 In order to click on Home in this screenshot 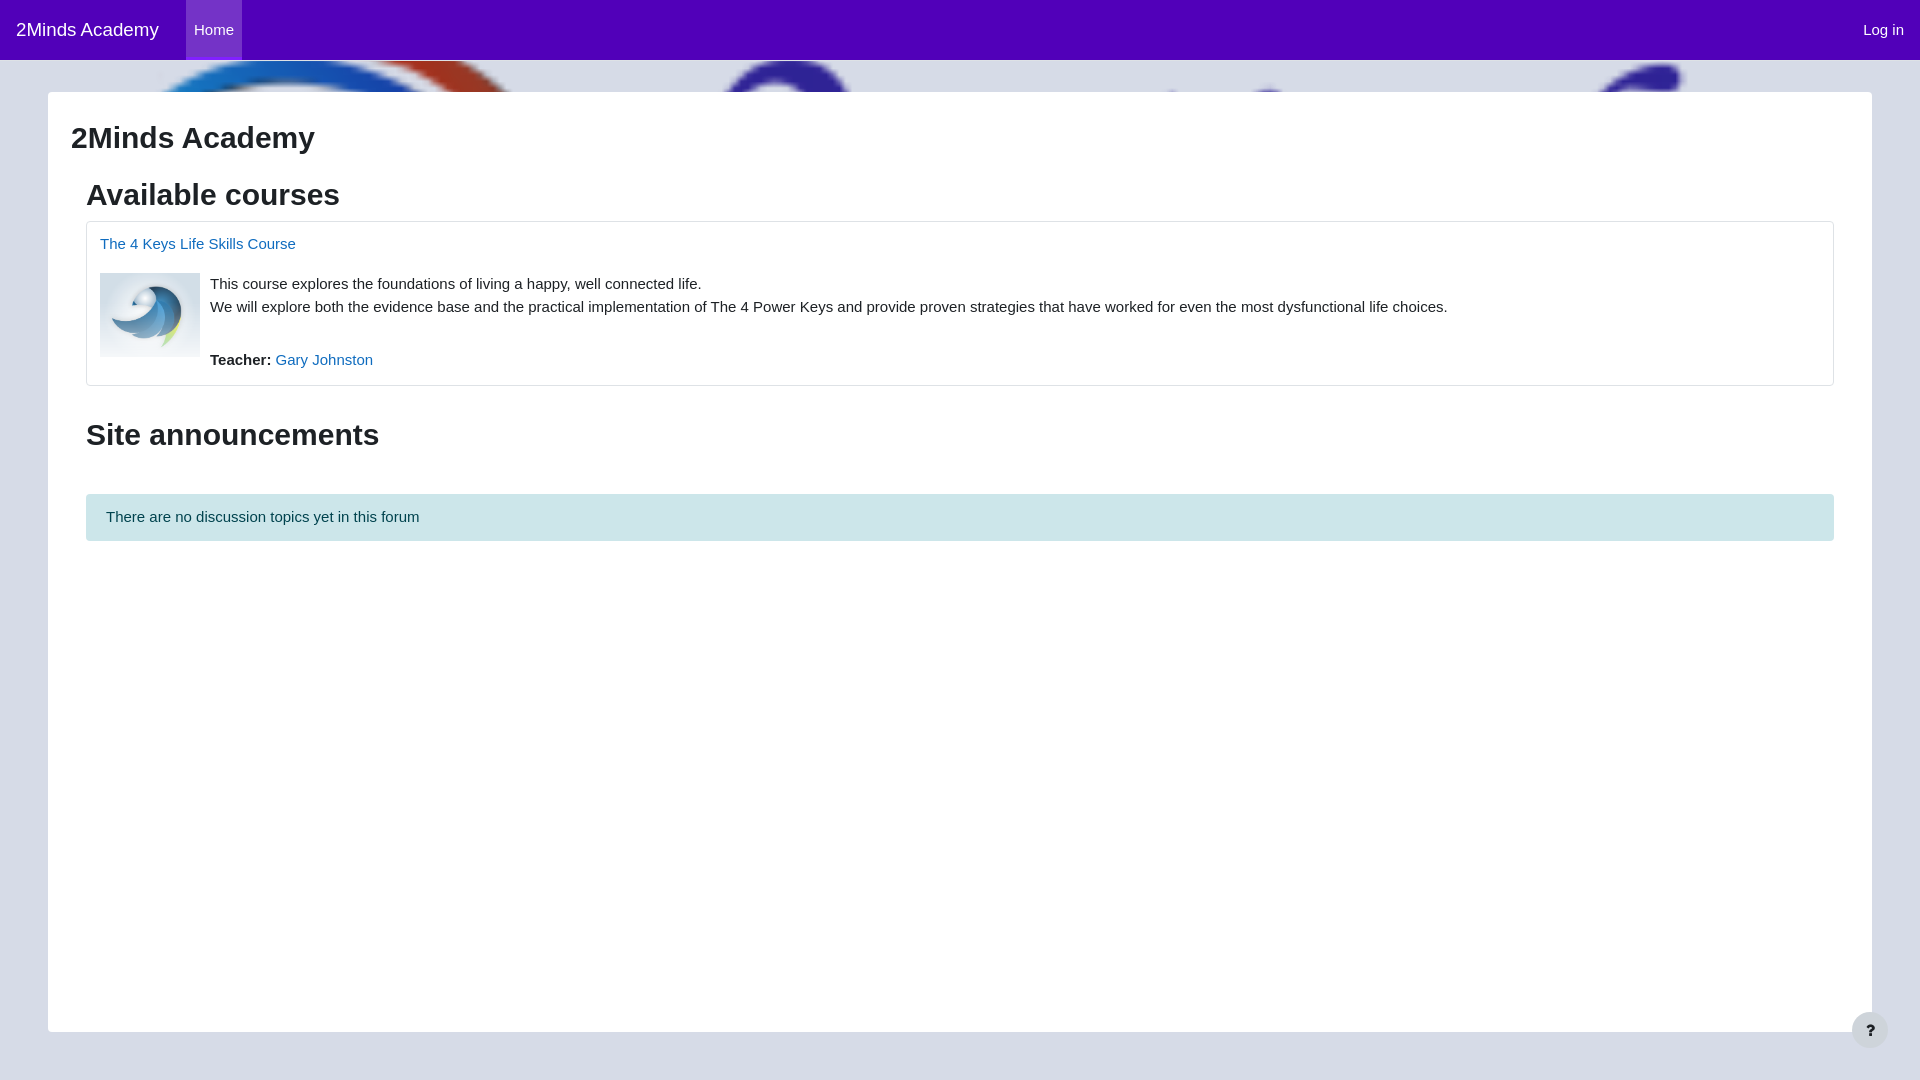, I will do `click(214, 30)`.